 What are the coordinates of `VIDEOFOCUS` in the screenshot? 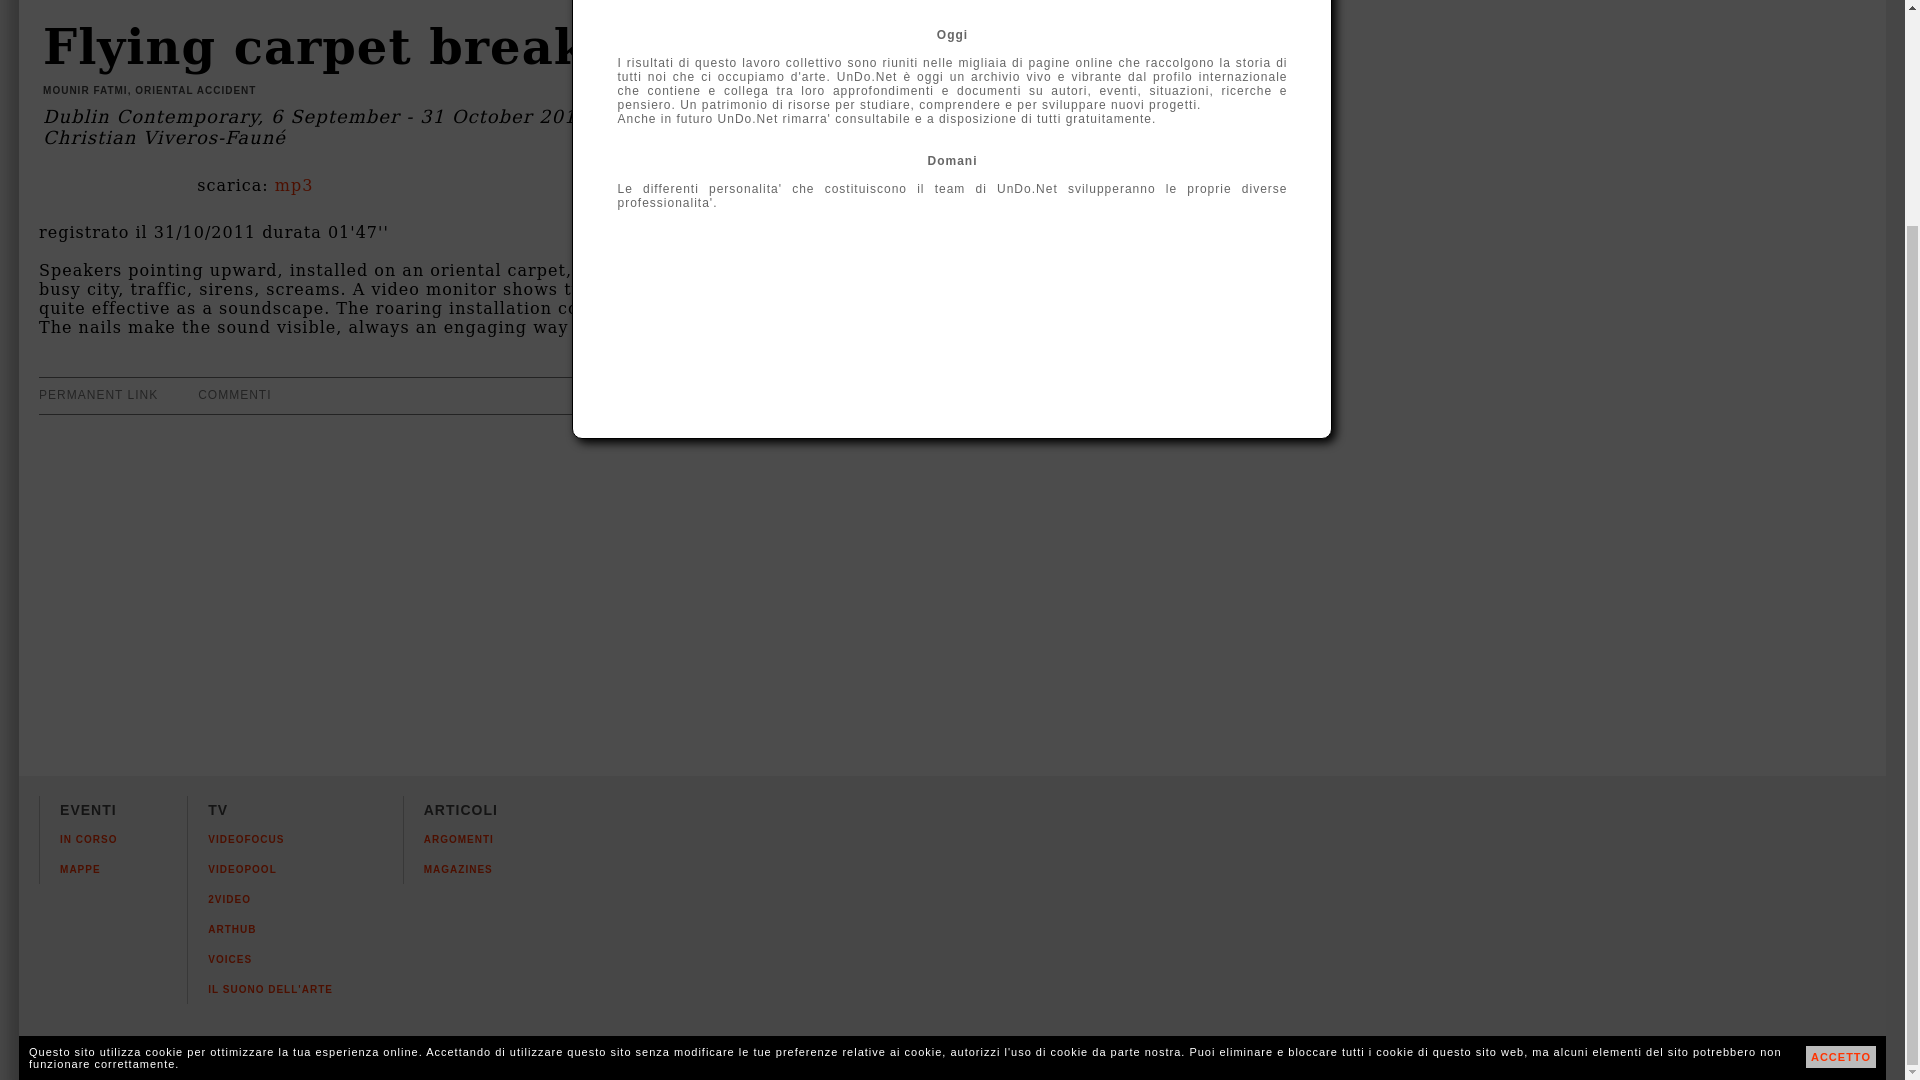 It's located at (246, 838).